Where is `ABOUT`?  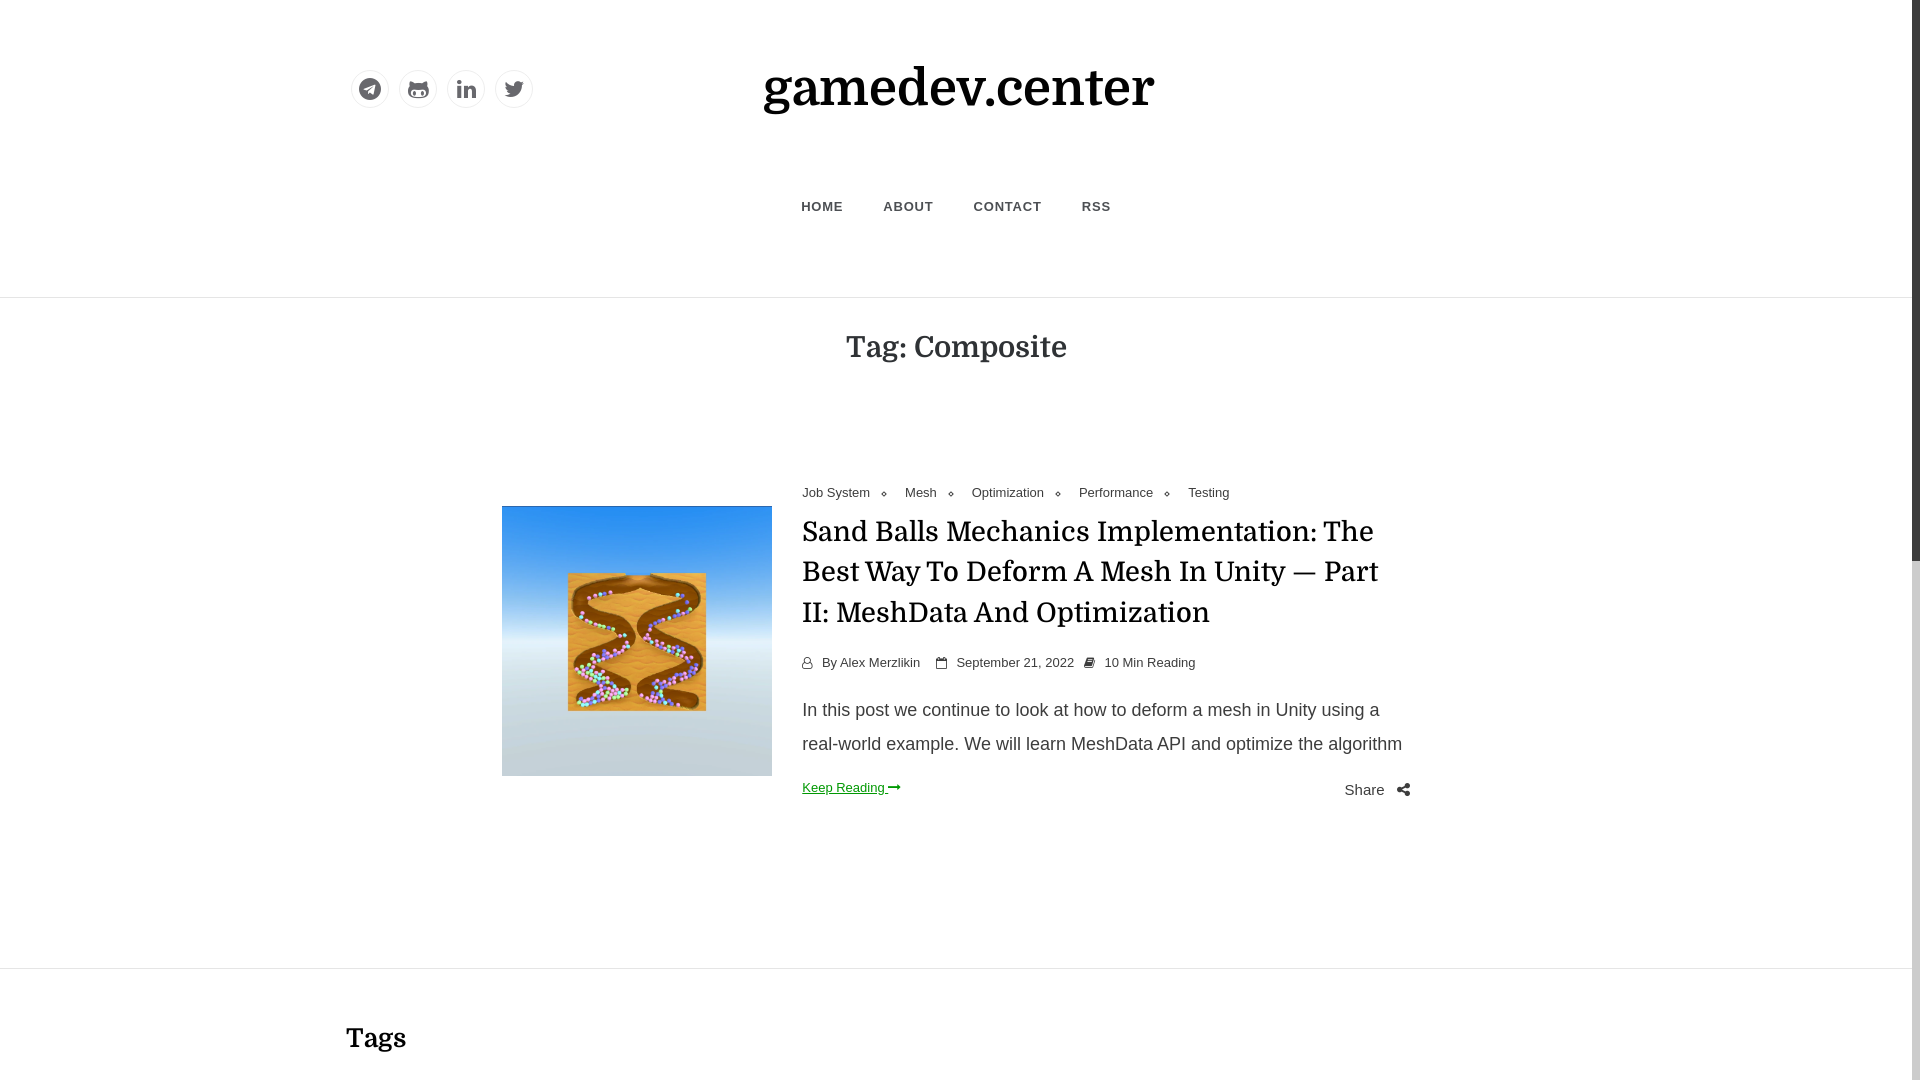
ABOUT is located at coordinates (908, 207).